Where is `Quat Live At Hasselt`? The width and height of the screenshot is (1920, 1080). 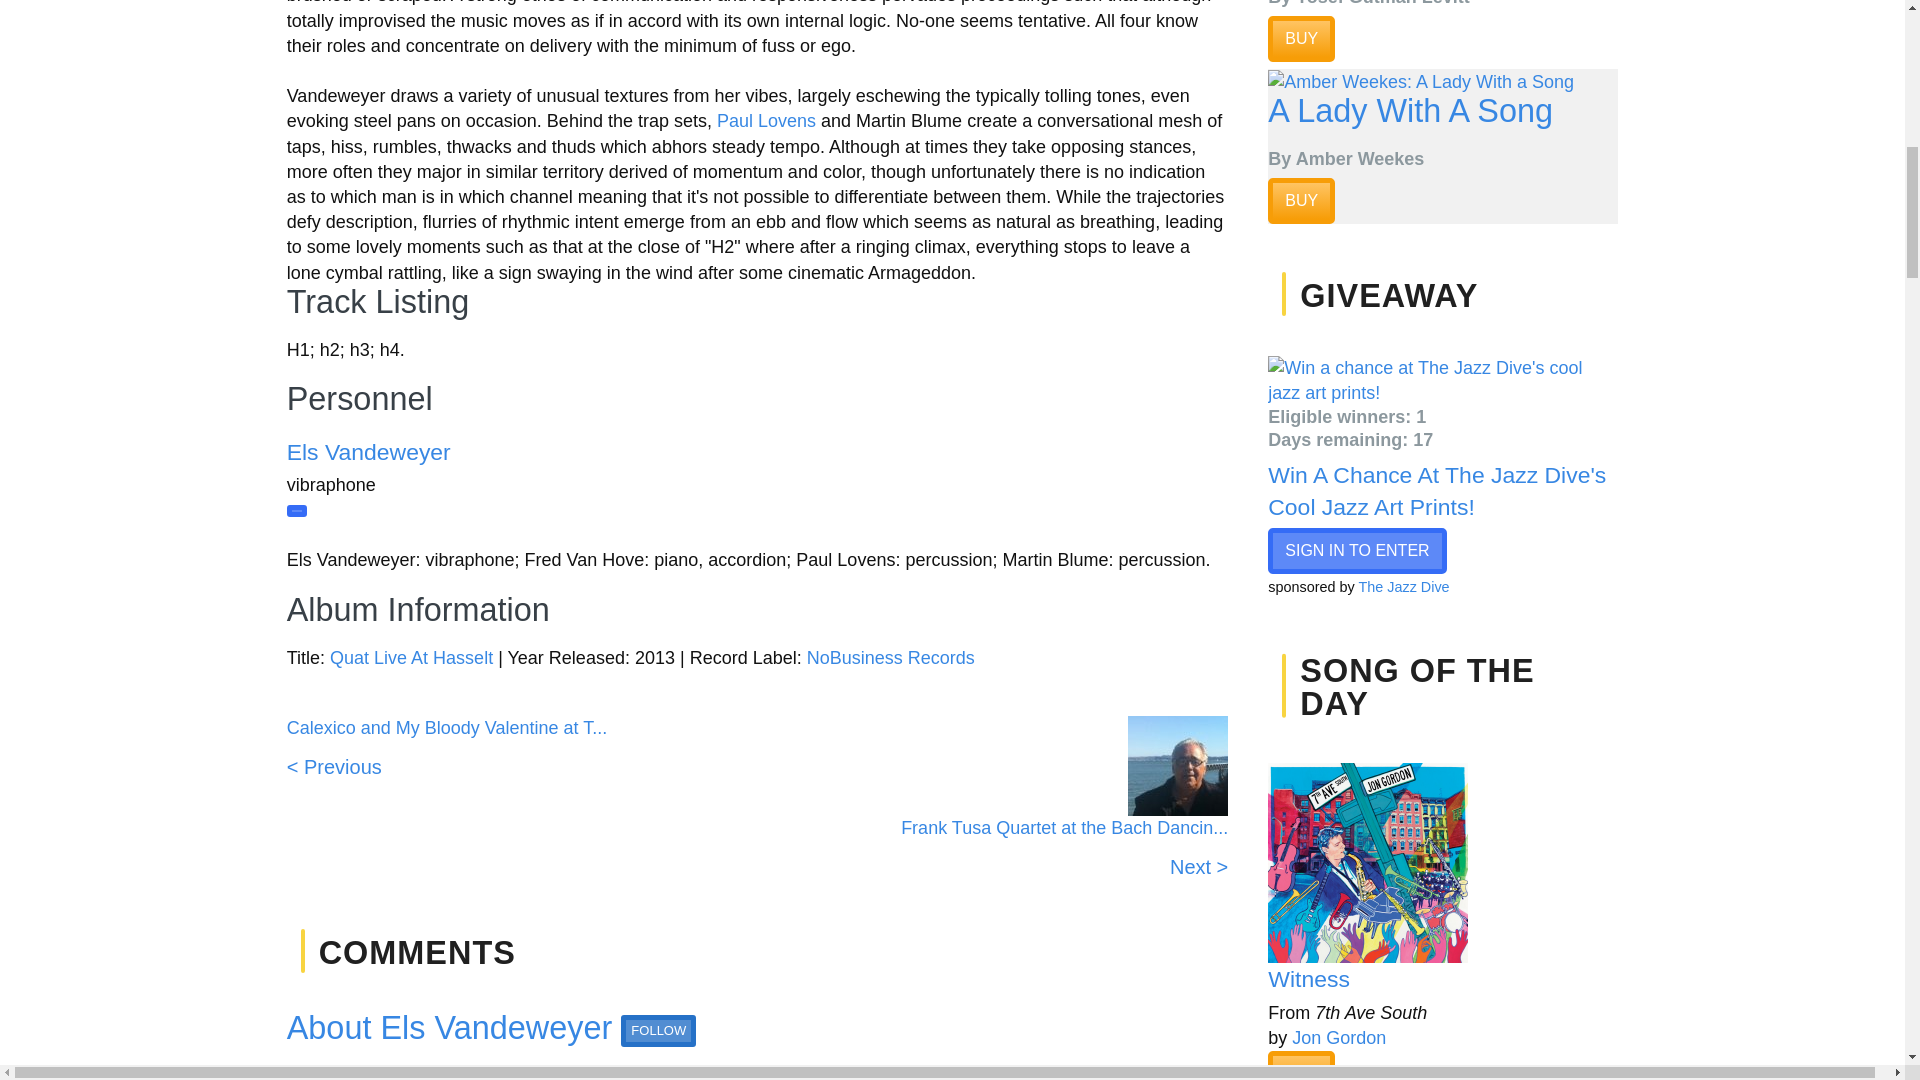 Quat Live At Hasselt is located at coordinates (412, 658).